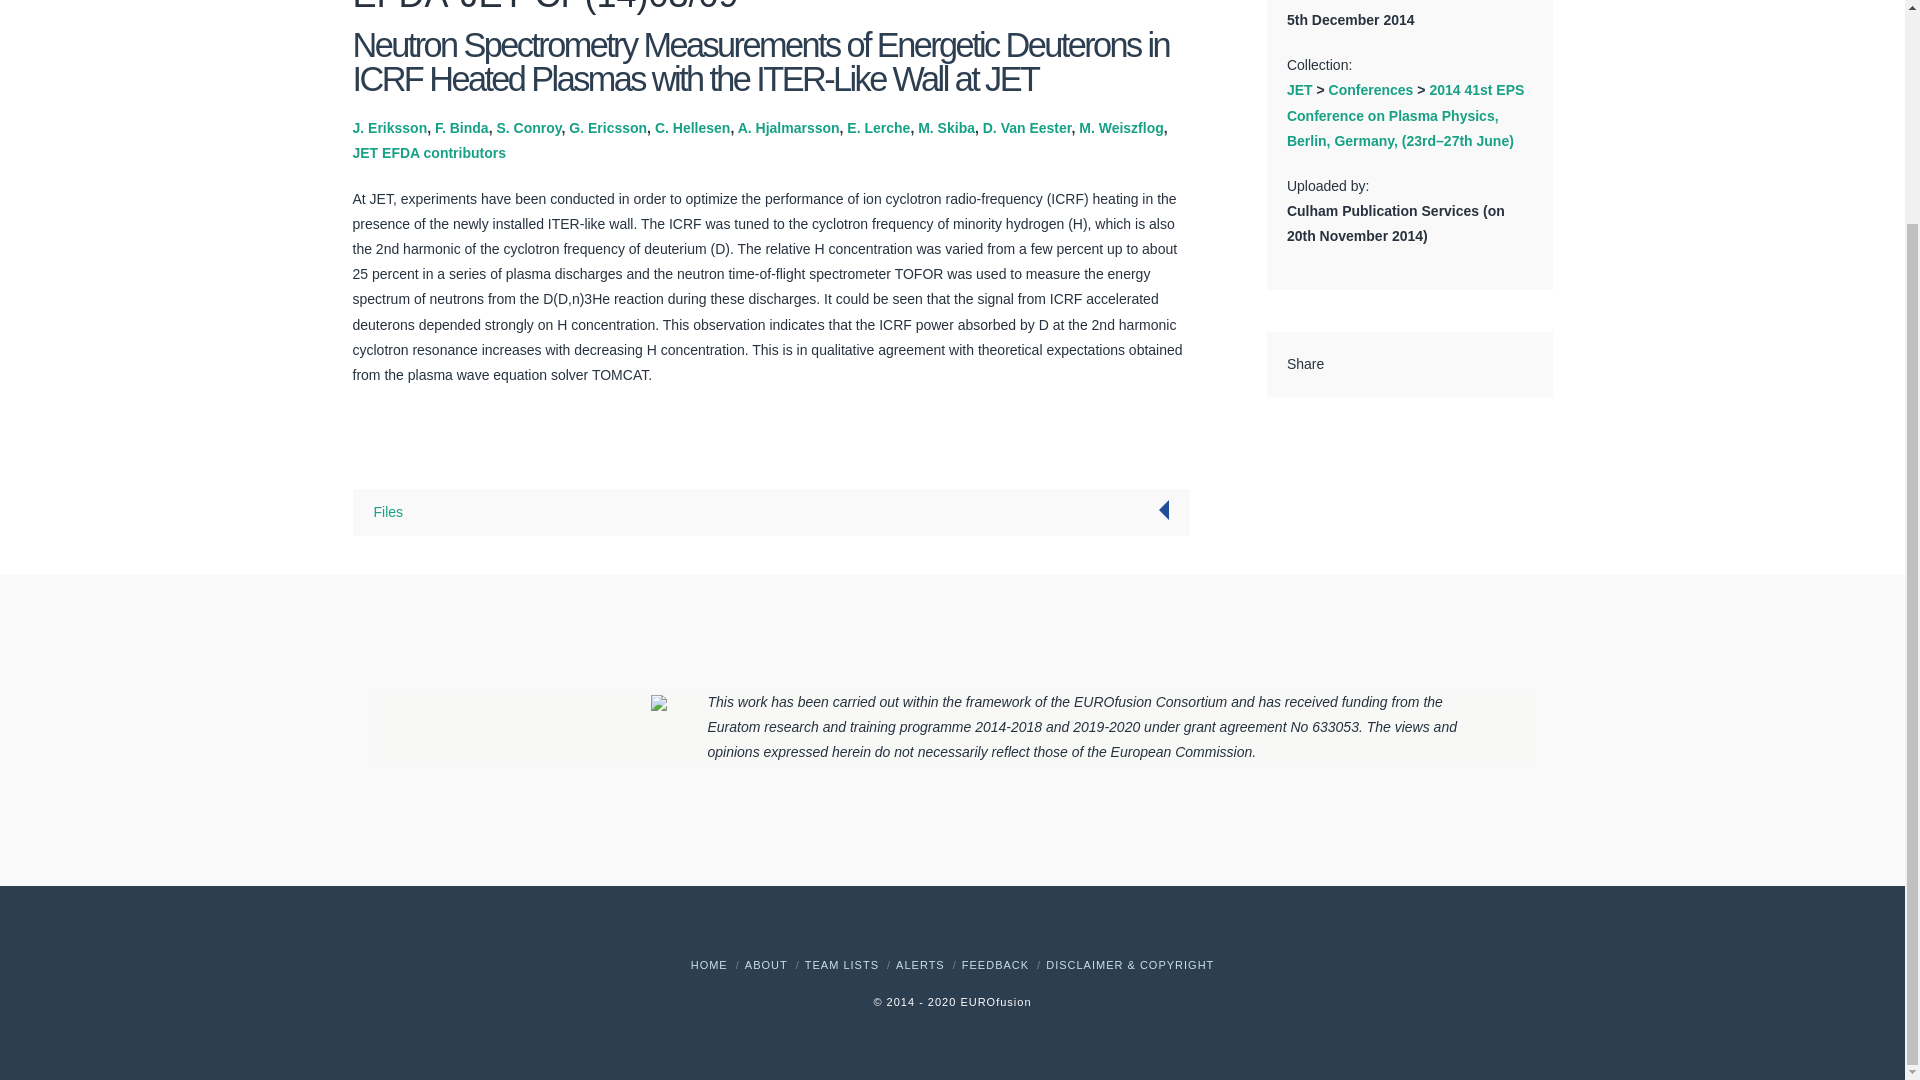 Image resolution: width=1920 pixels, height=1080 pixels. Describe the element at coordinates (1027, 128) in the screenshot. I see `D. Van Eester` at that location.